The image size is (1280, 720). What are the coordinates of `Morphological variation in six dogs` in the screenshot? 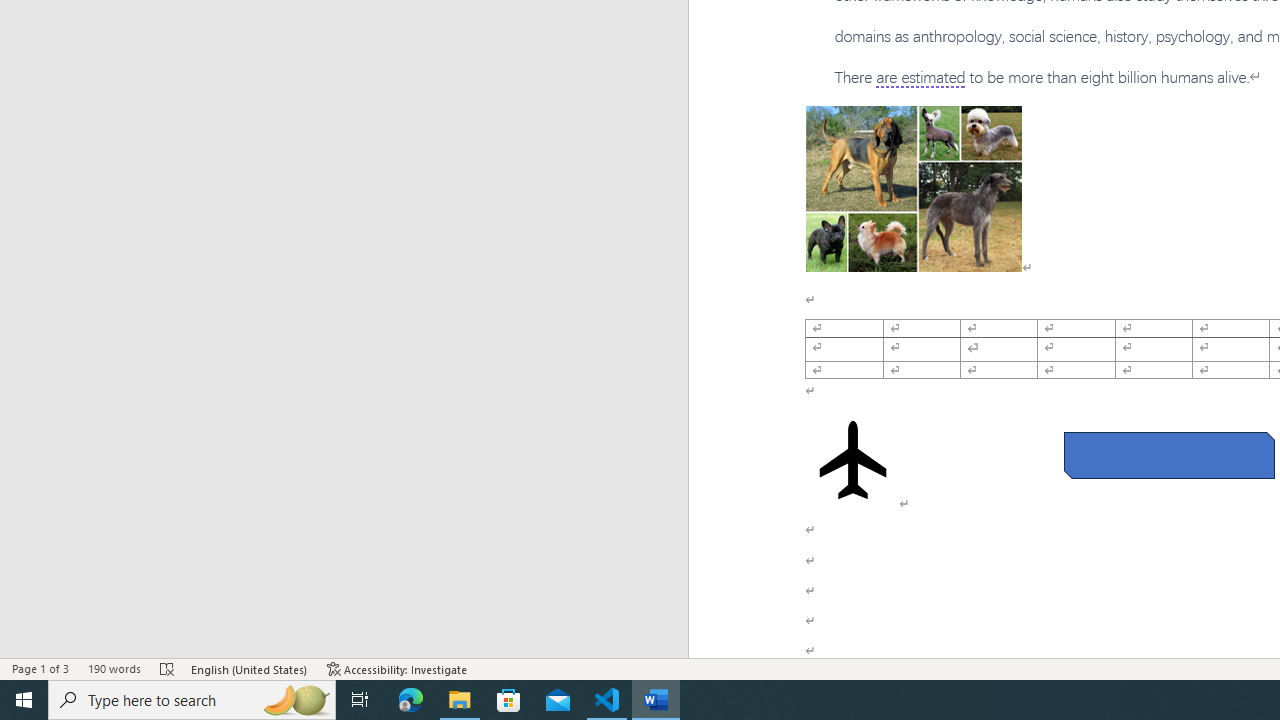 It's located at (914, 188).